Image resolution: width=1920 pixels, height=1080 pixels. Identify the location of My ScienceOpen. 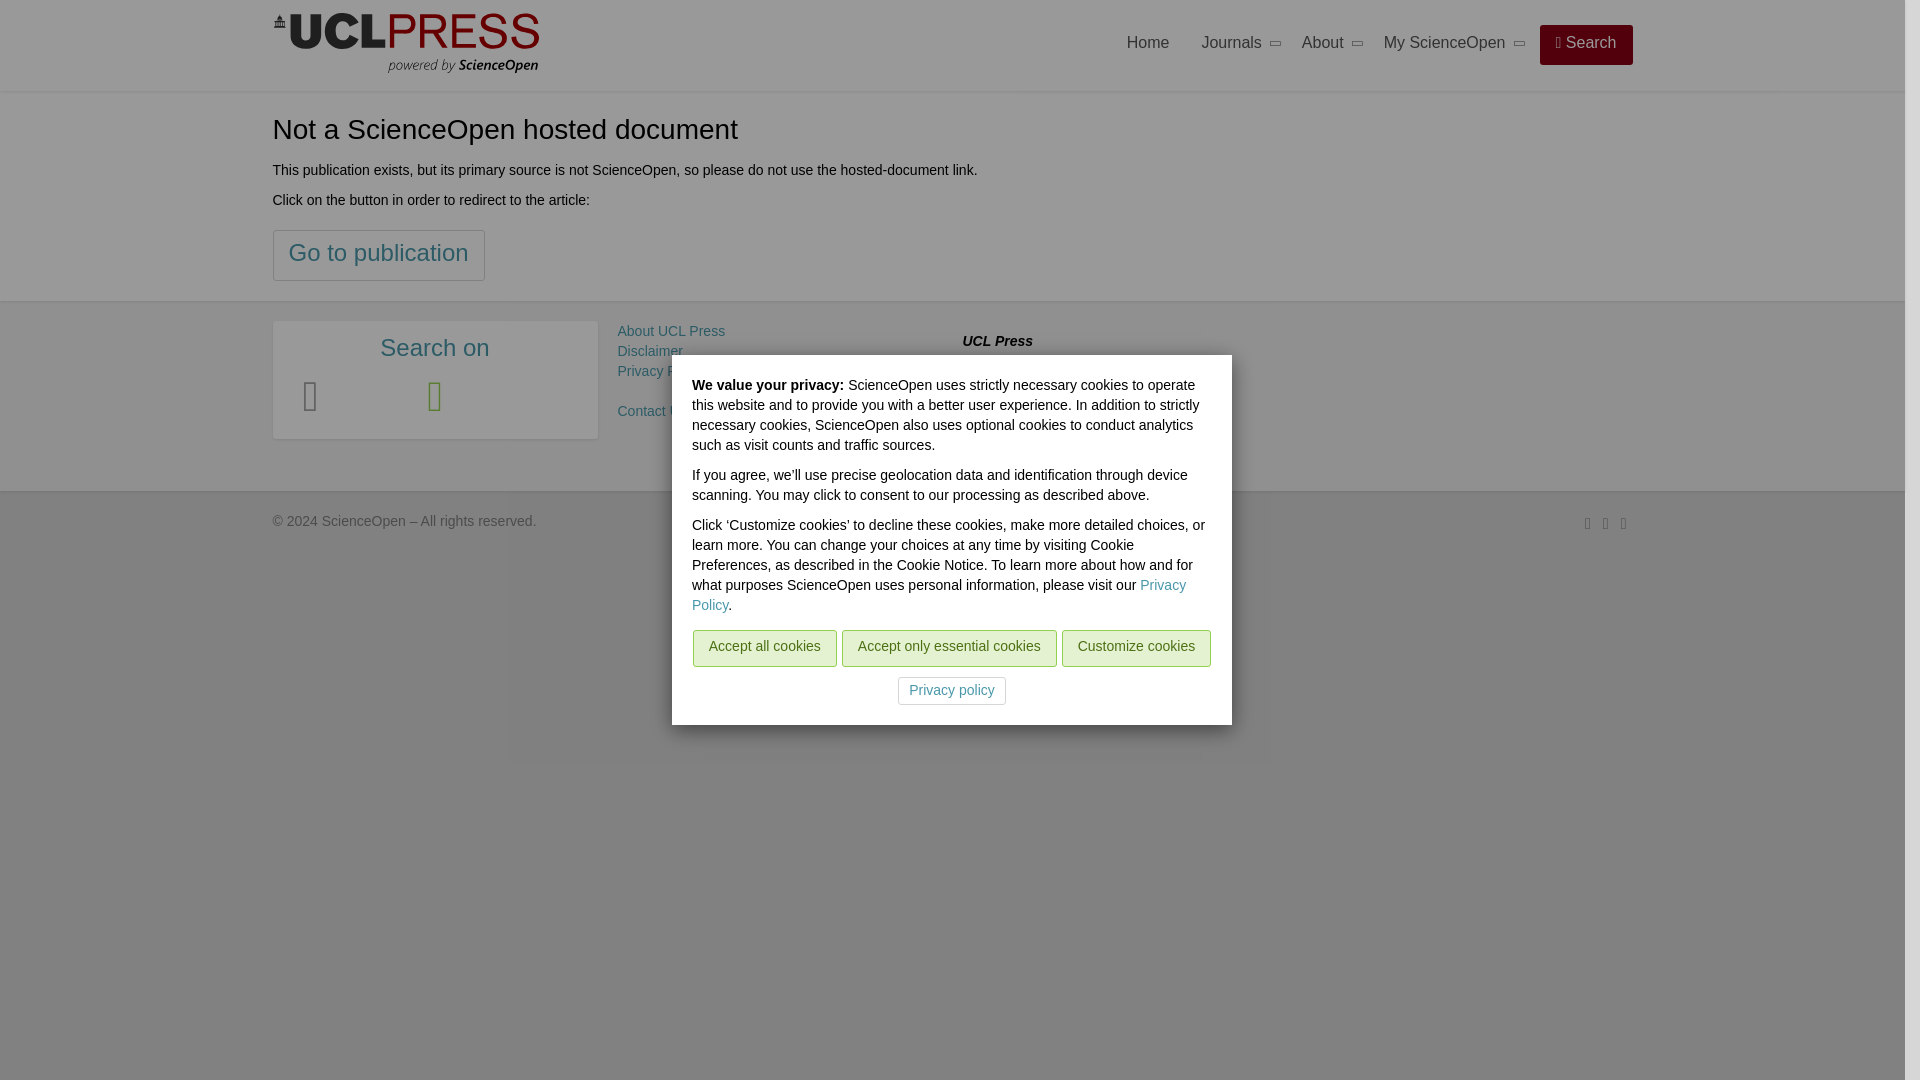
(1448, 46).